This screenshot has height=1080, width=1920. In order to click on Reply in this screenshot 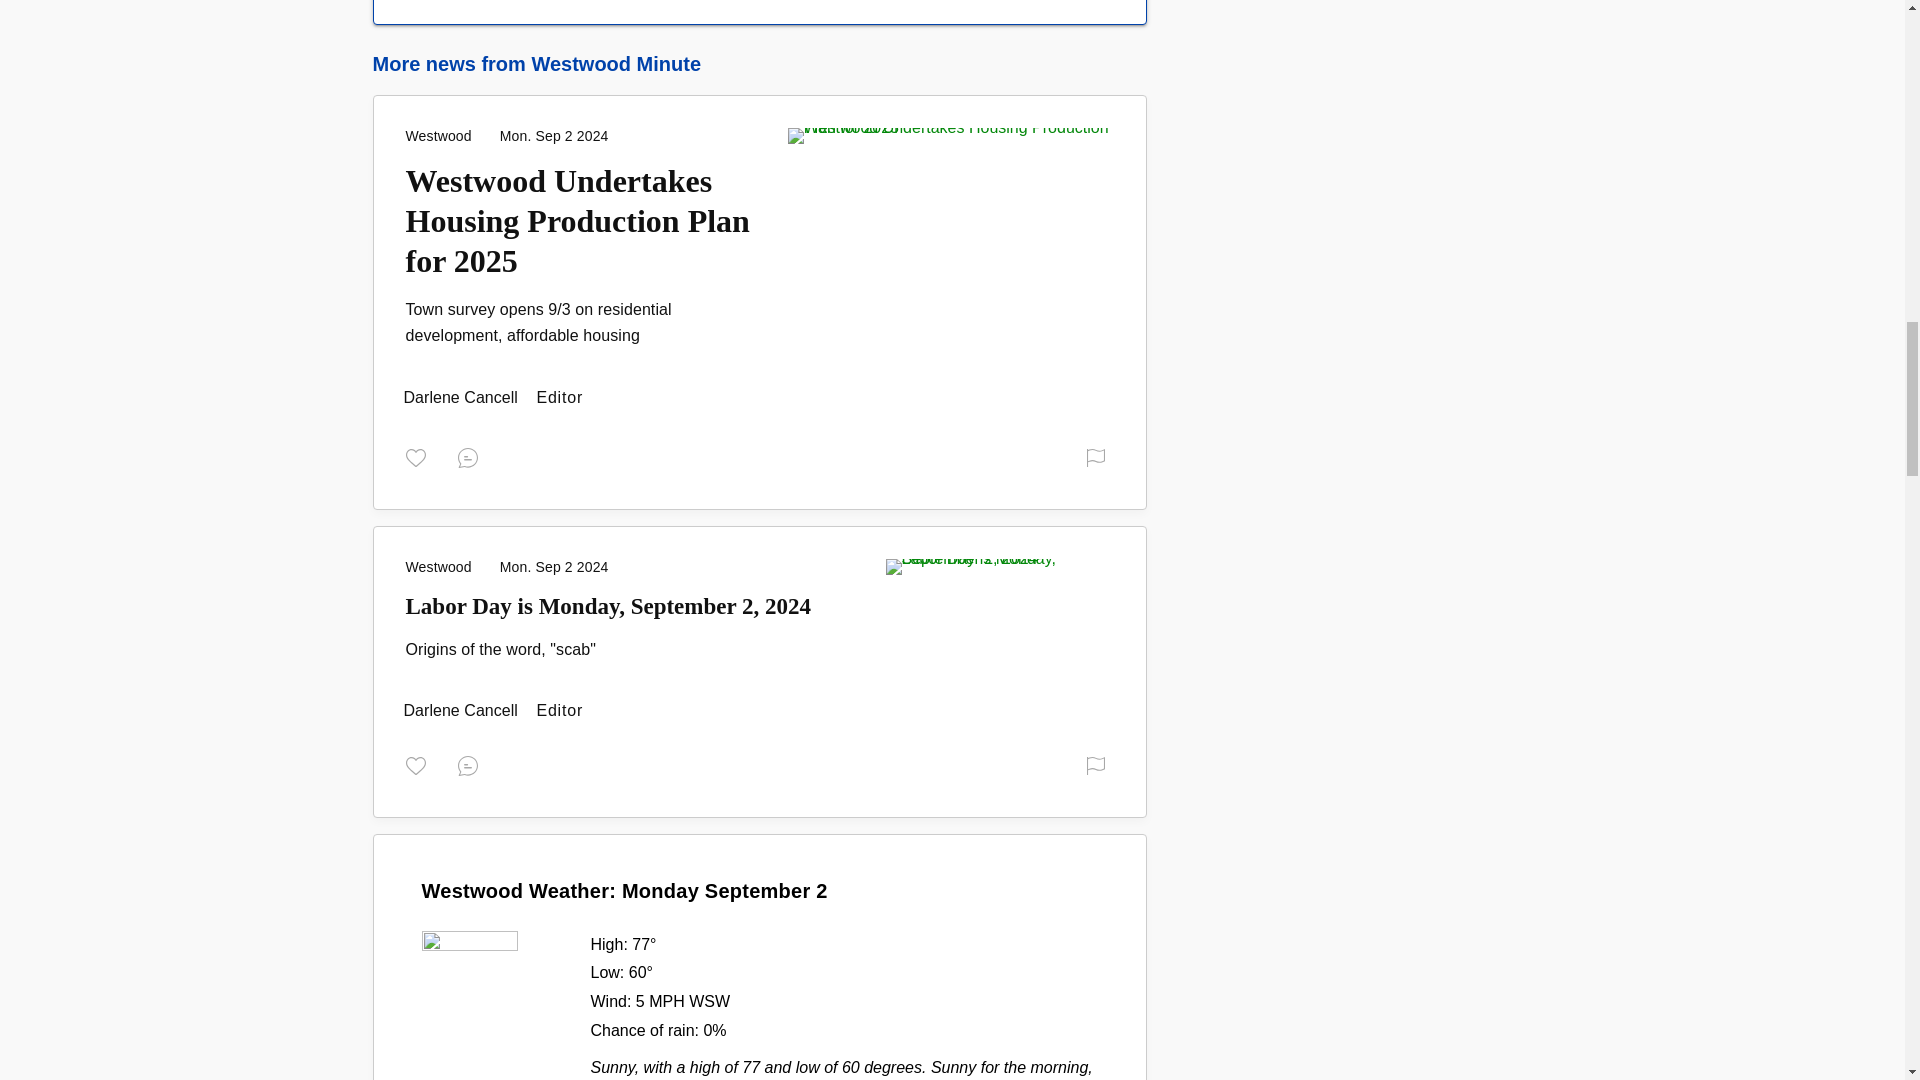, I will do `click(472, 764)`.